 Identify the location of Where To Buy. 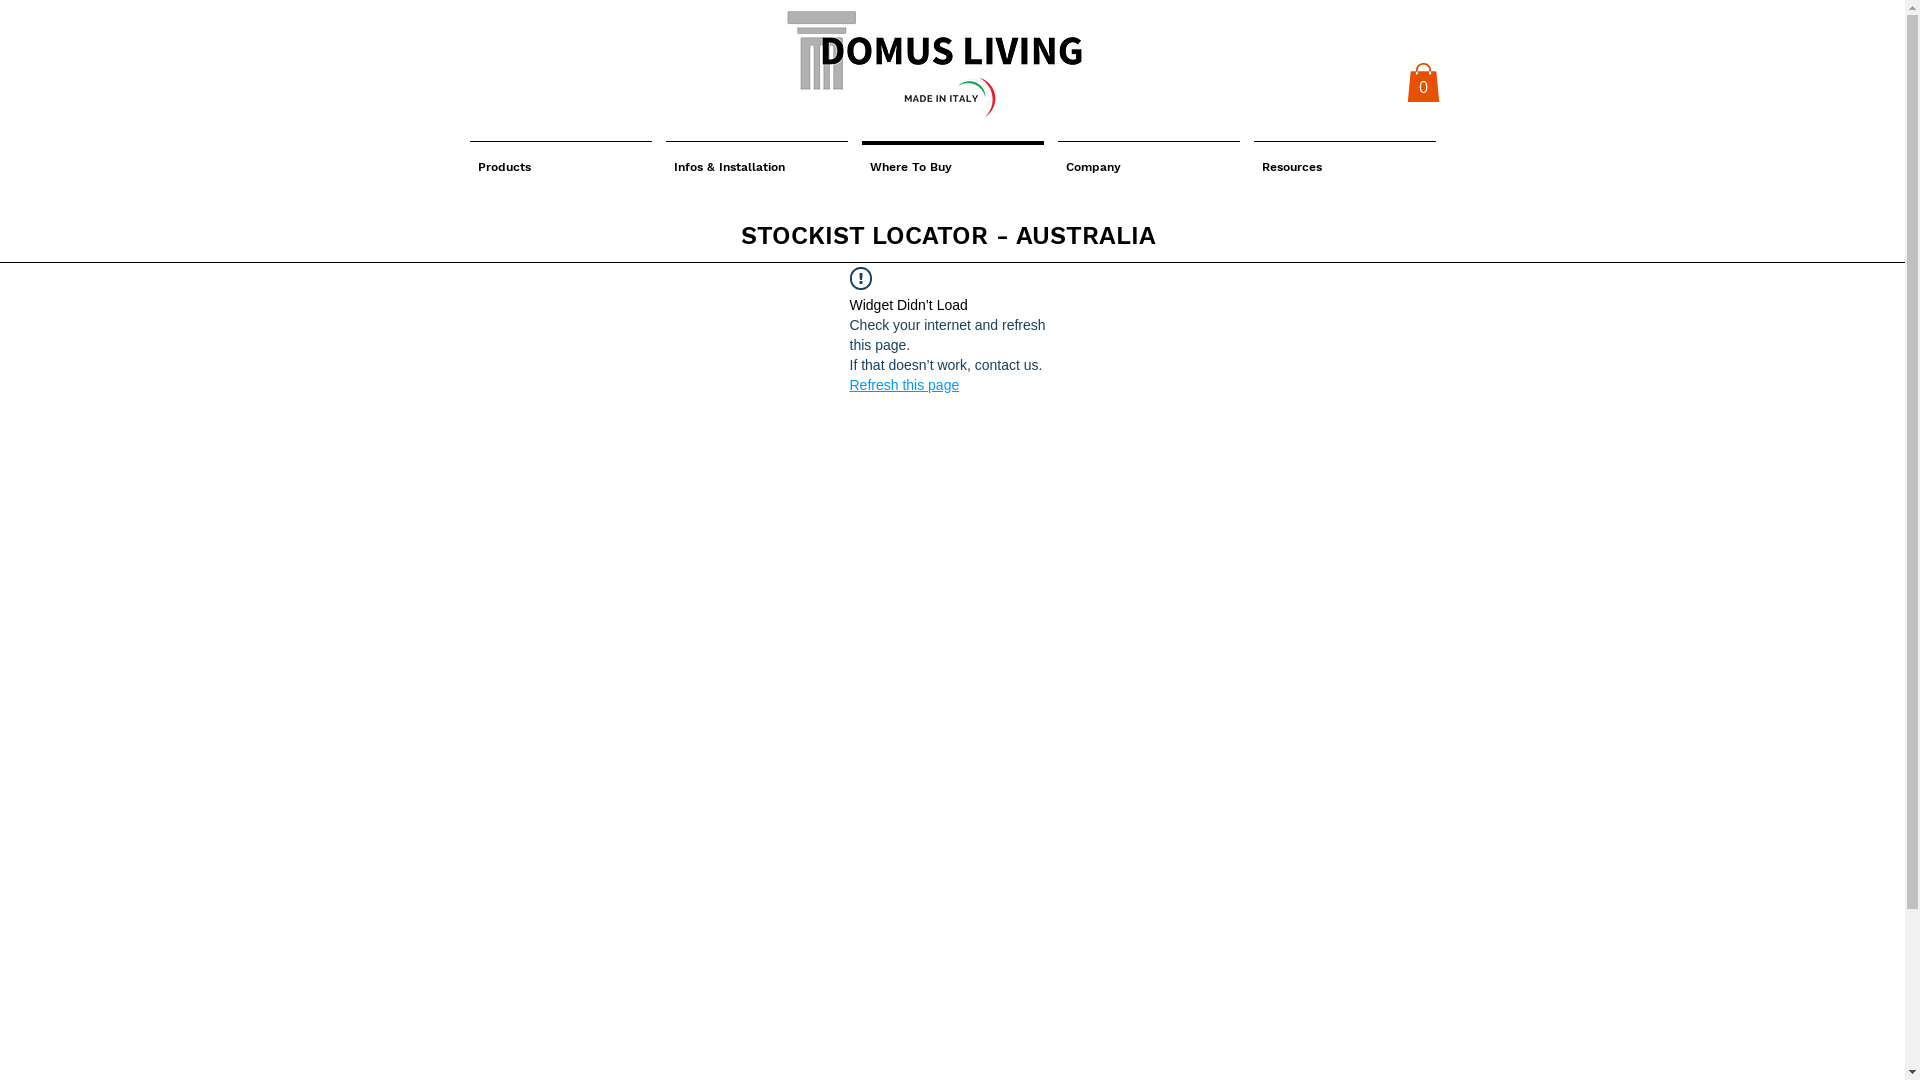
(952, 158).